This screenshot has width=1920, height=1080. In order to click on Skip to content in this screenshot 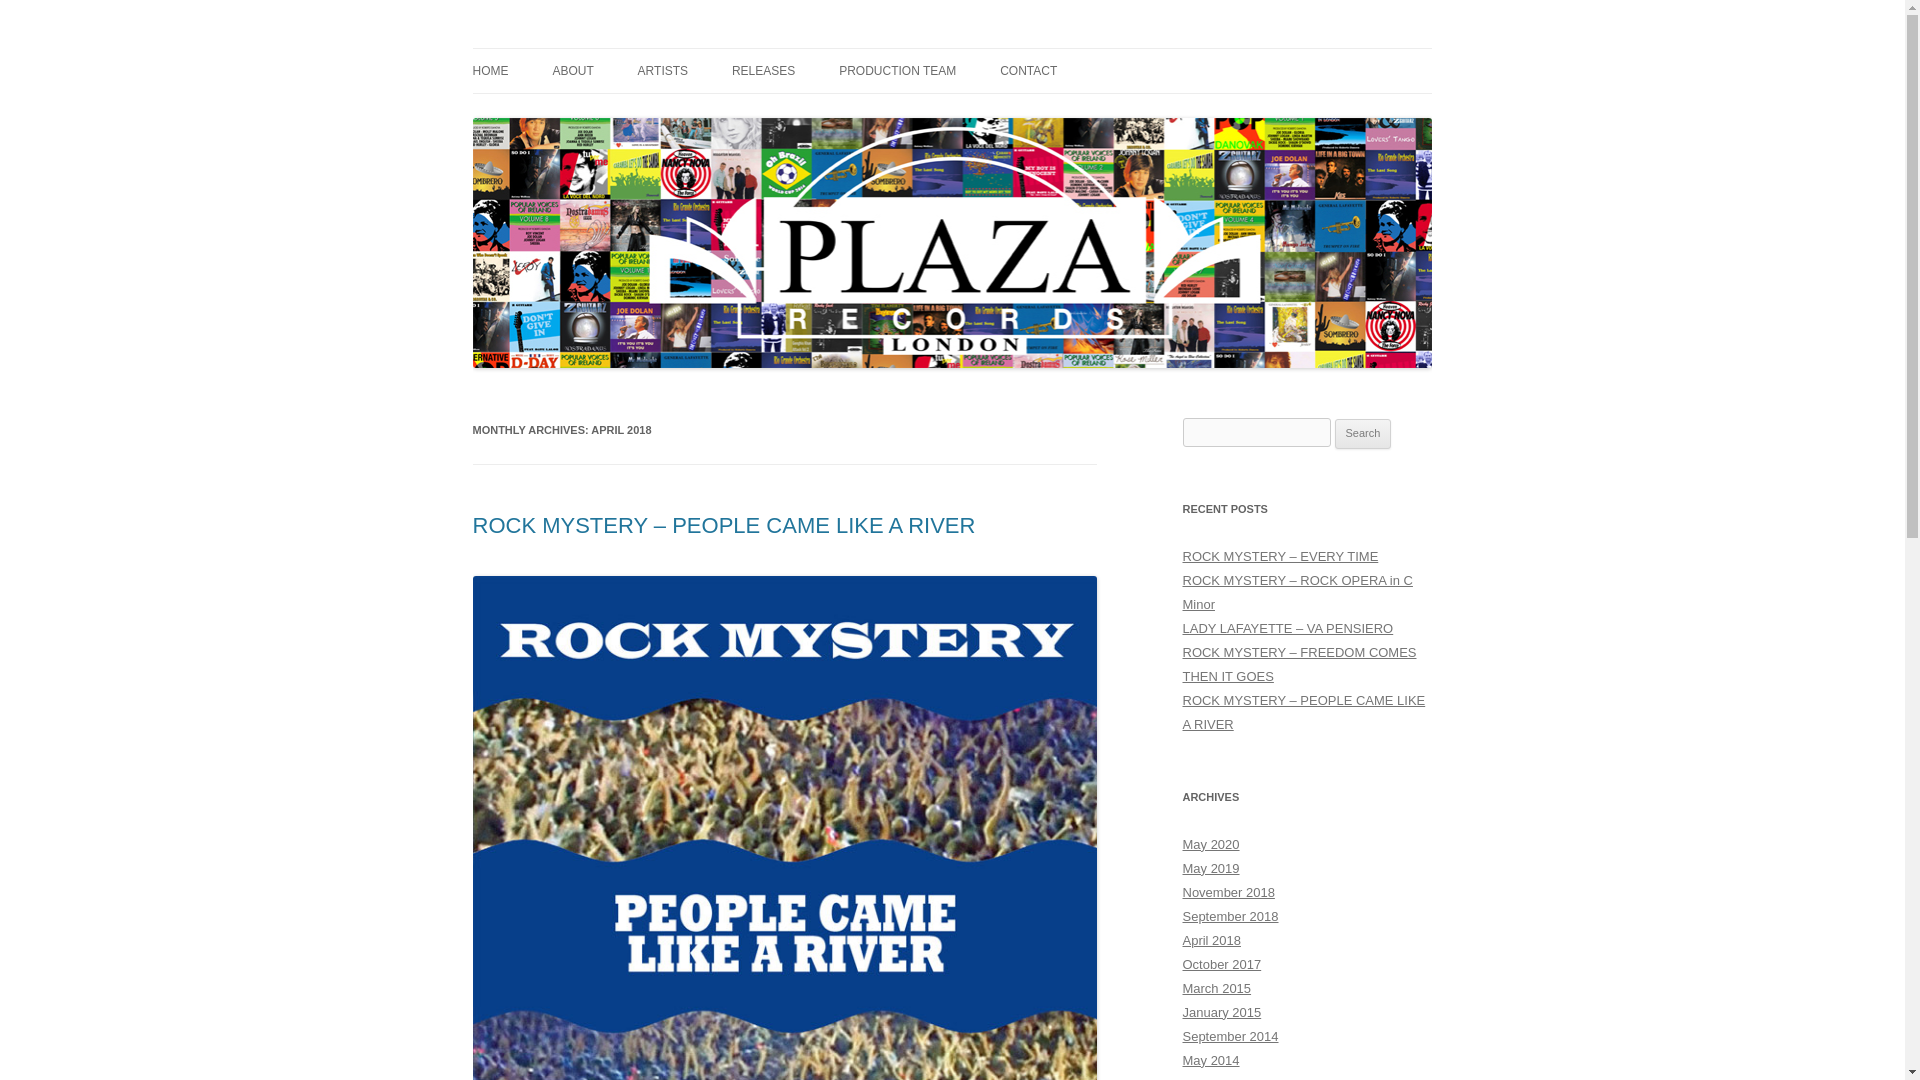, I will do `click(998, 54)`.